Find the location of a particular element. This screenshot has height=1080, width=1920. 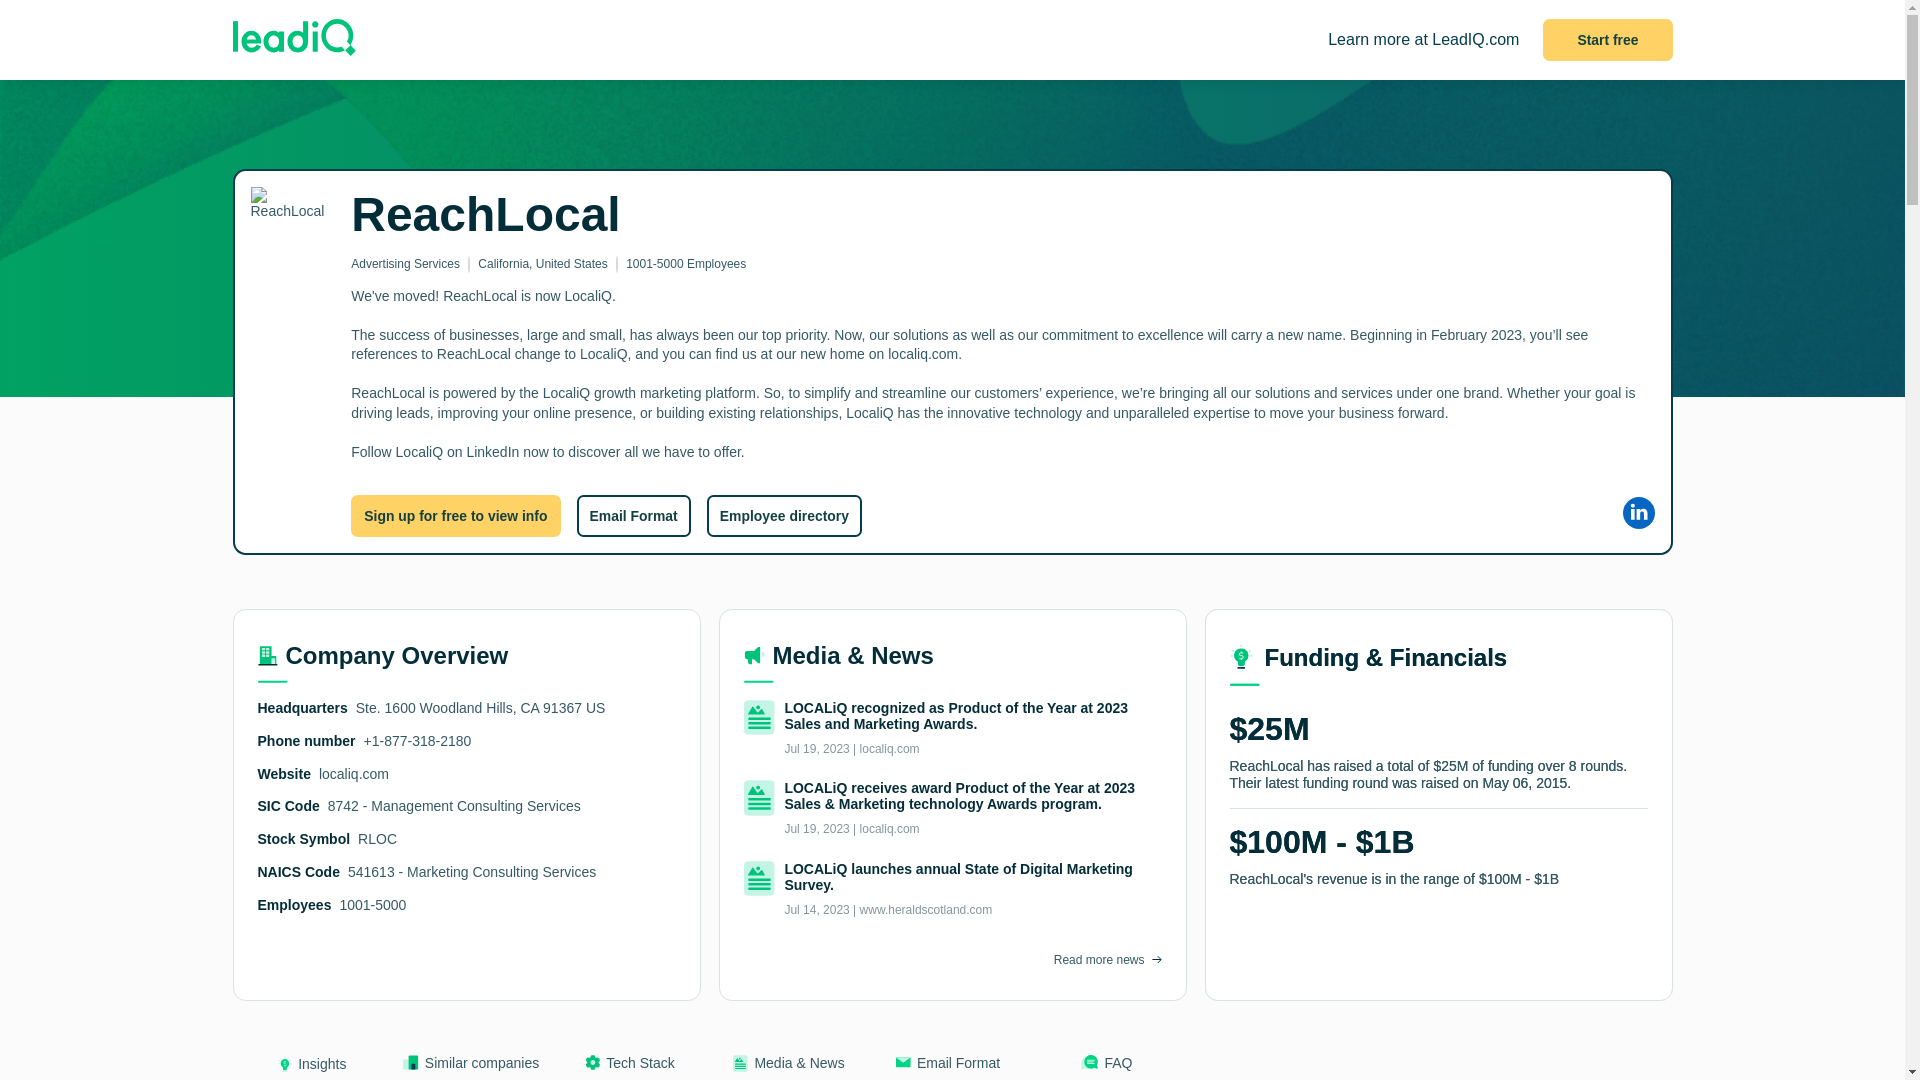

localiq.com is located at coordinates (354, 773).